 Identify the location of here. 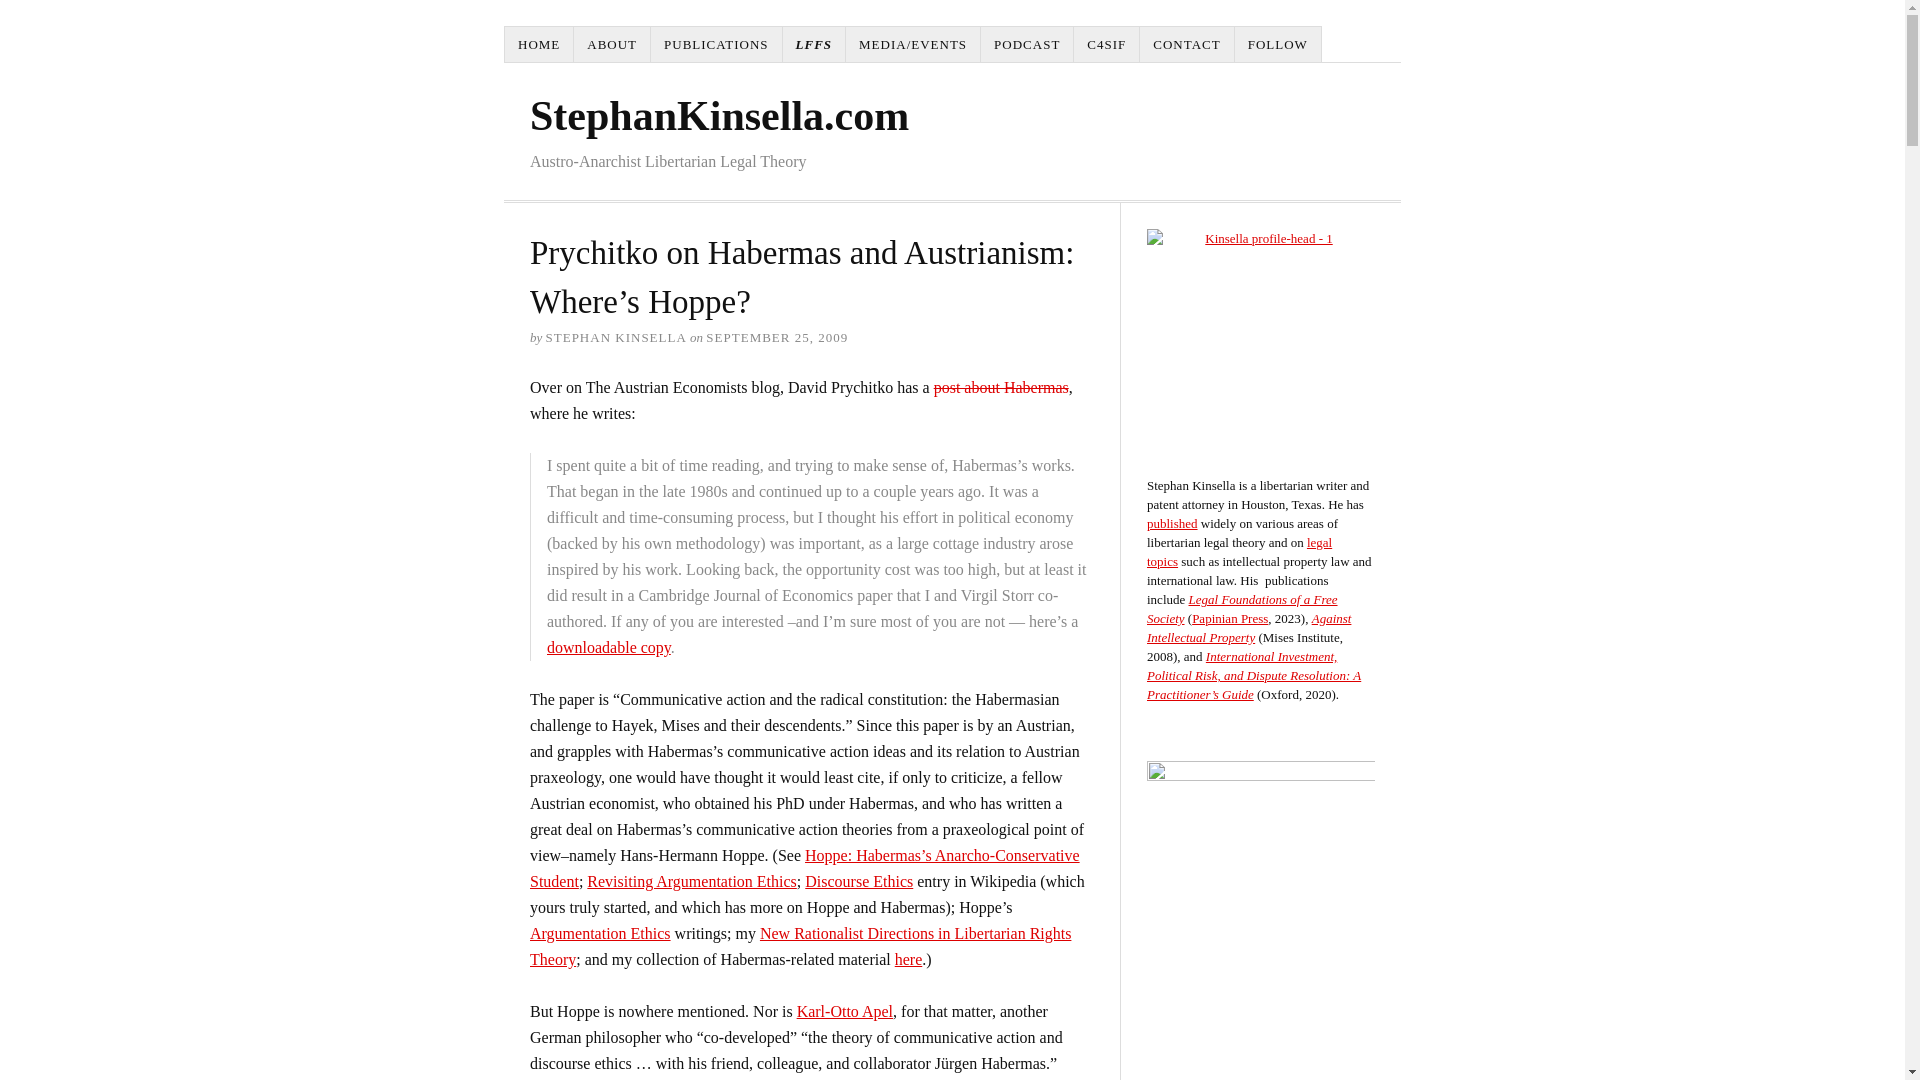
(908, 959).